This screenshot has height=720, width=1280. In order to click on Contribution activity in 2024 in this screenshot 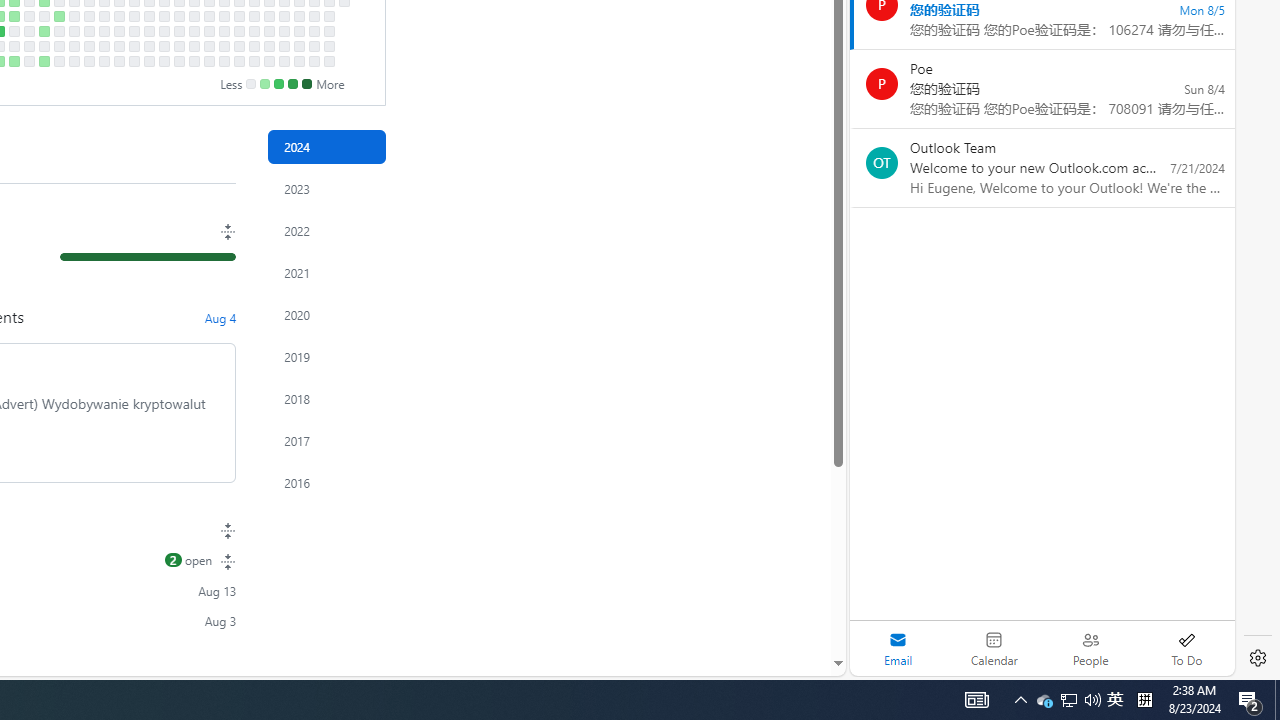, I will do `click(326, 147)`.